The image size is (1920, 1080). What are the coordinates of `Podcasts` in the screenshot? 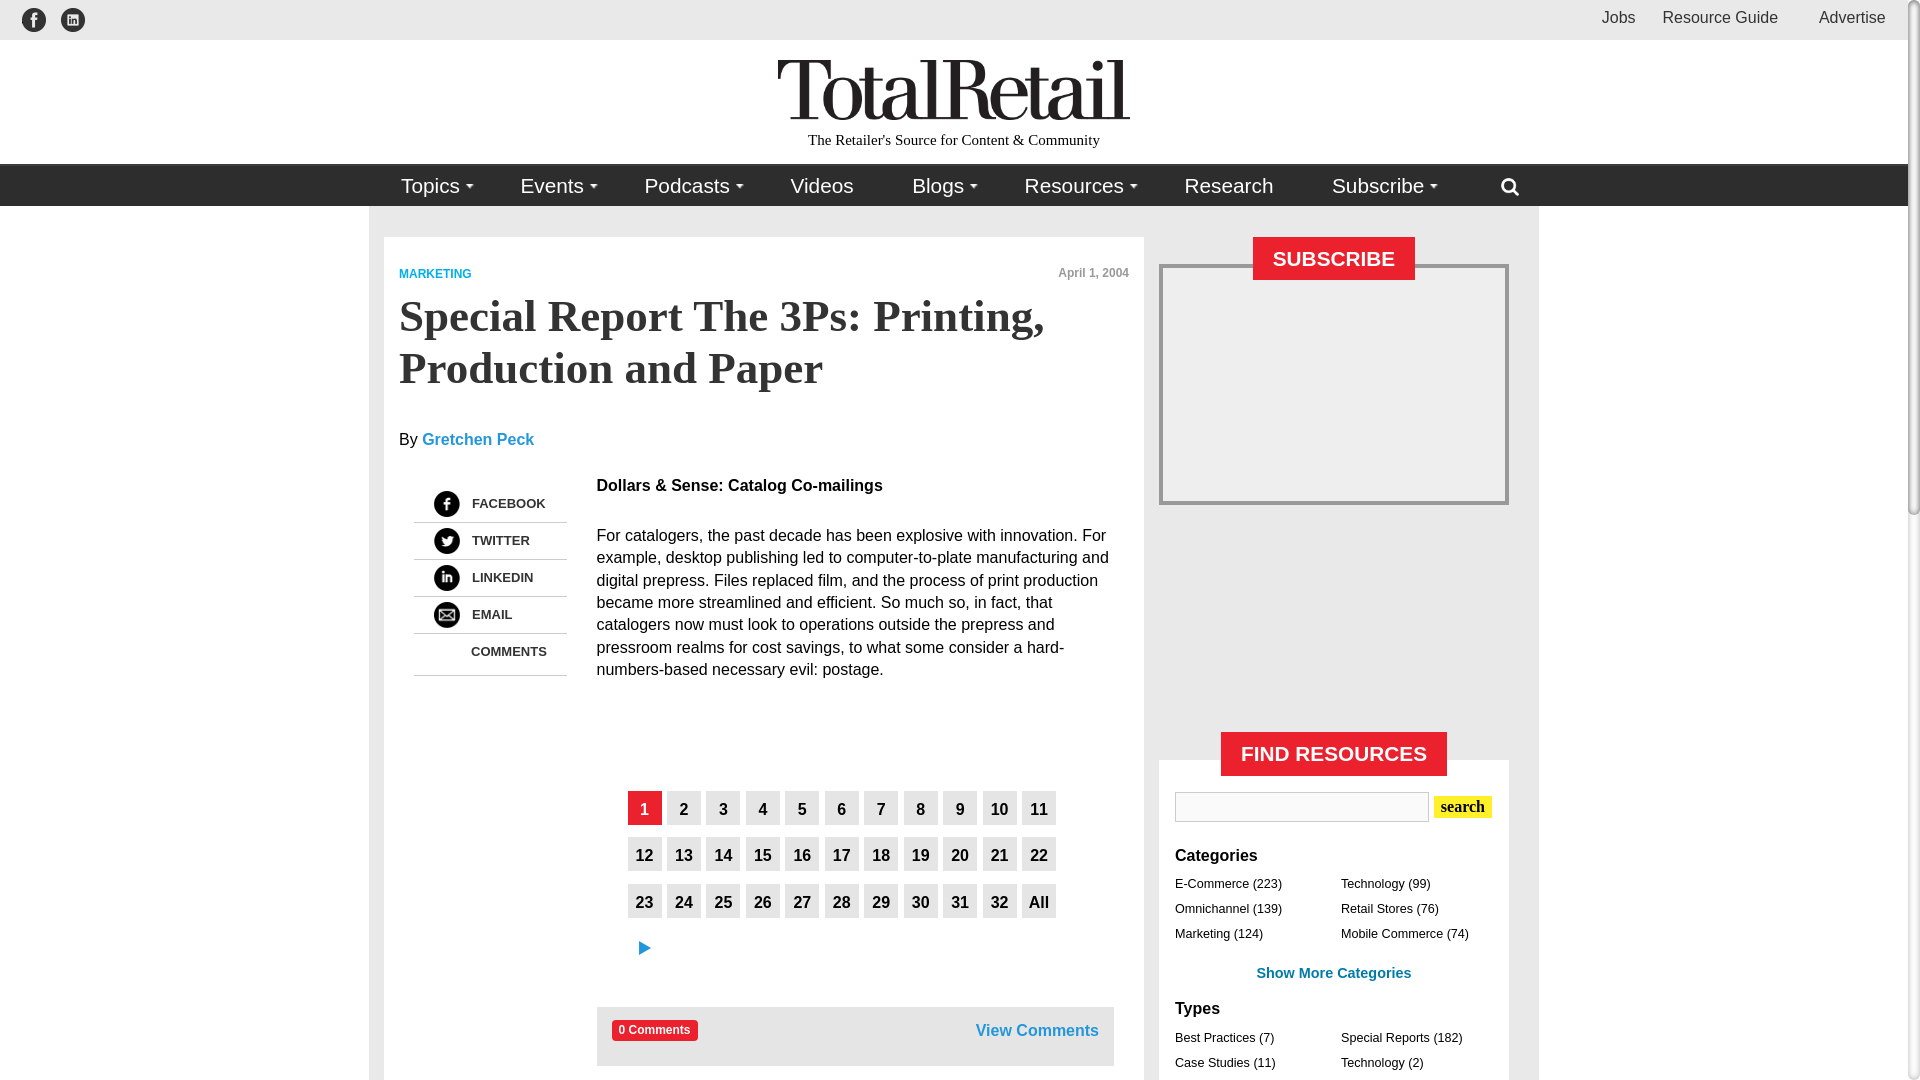 It's located at (688, 186).